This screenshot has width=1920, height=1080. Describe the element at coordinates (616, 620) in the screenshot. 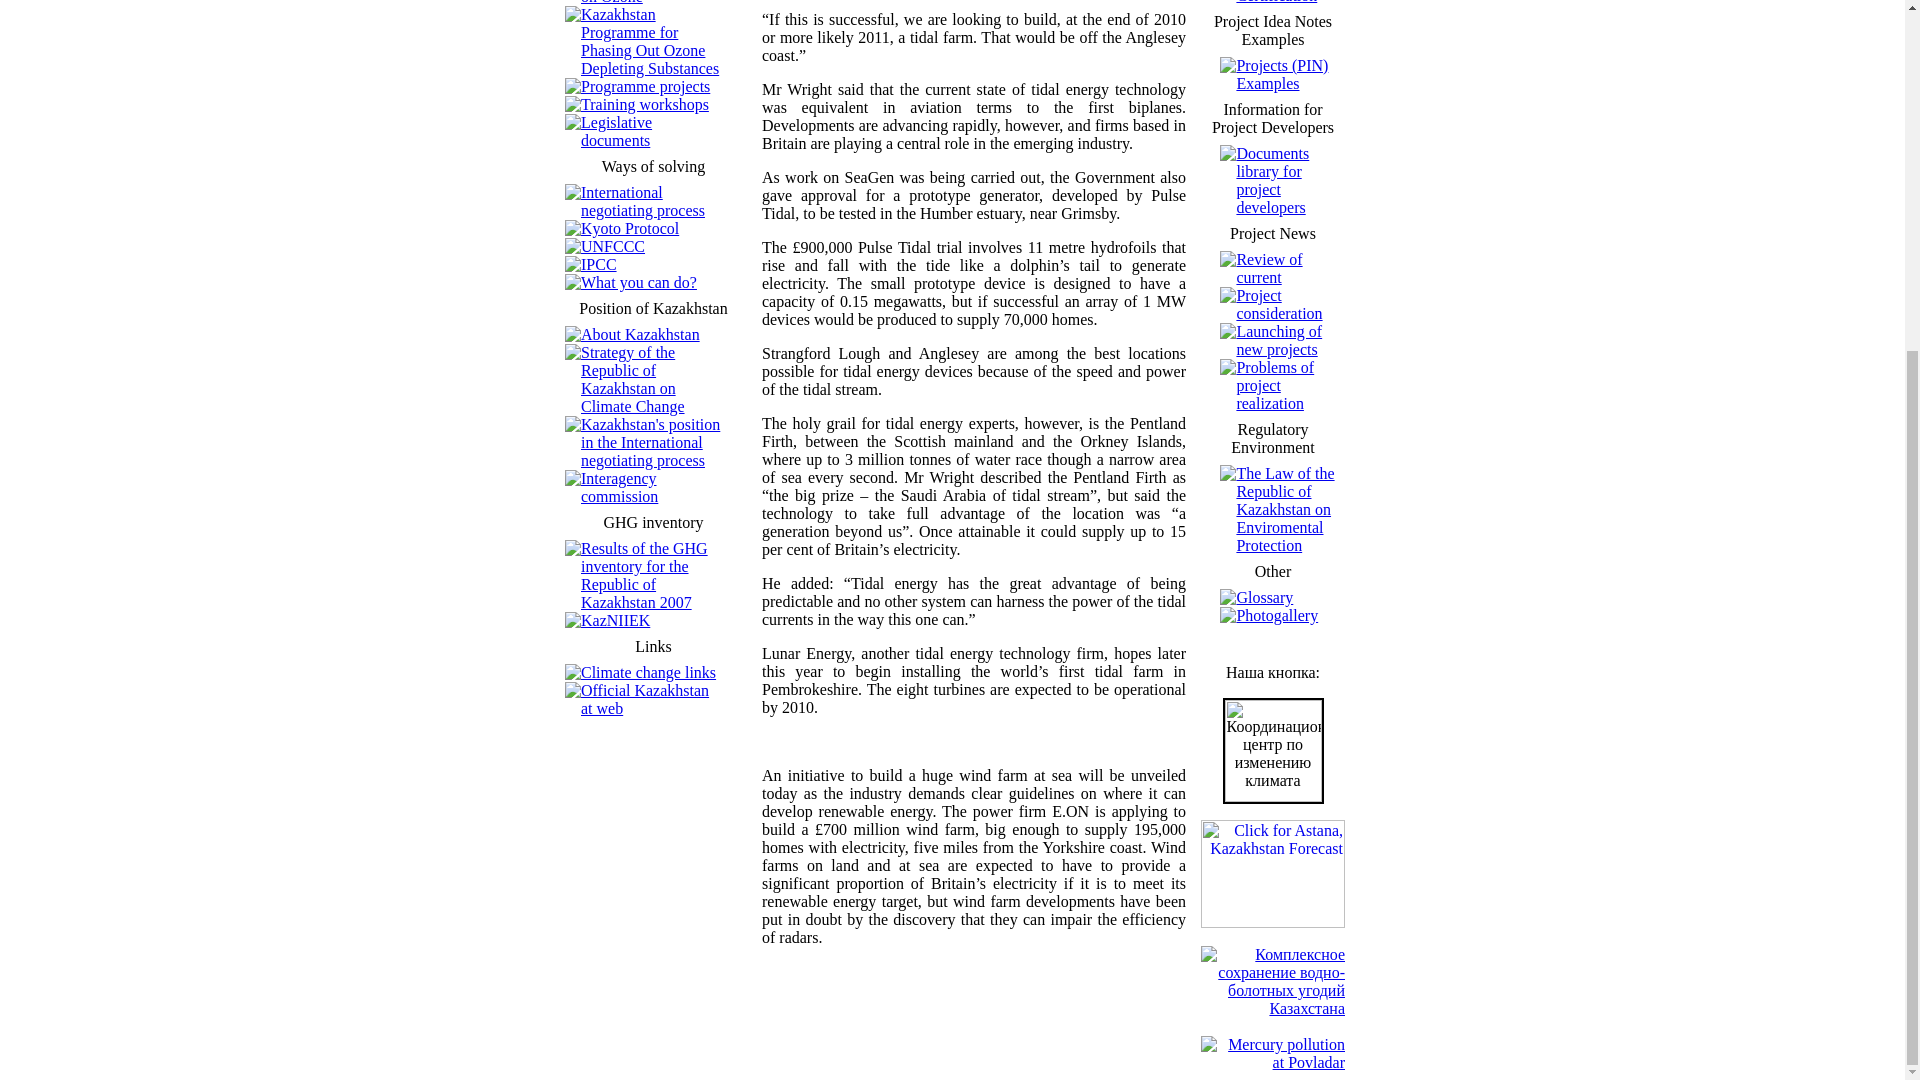

I see `KazNIIEK` at that location.